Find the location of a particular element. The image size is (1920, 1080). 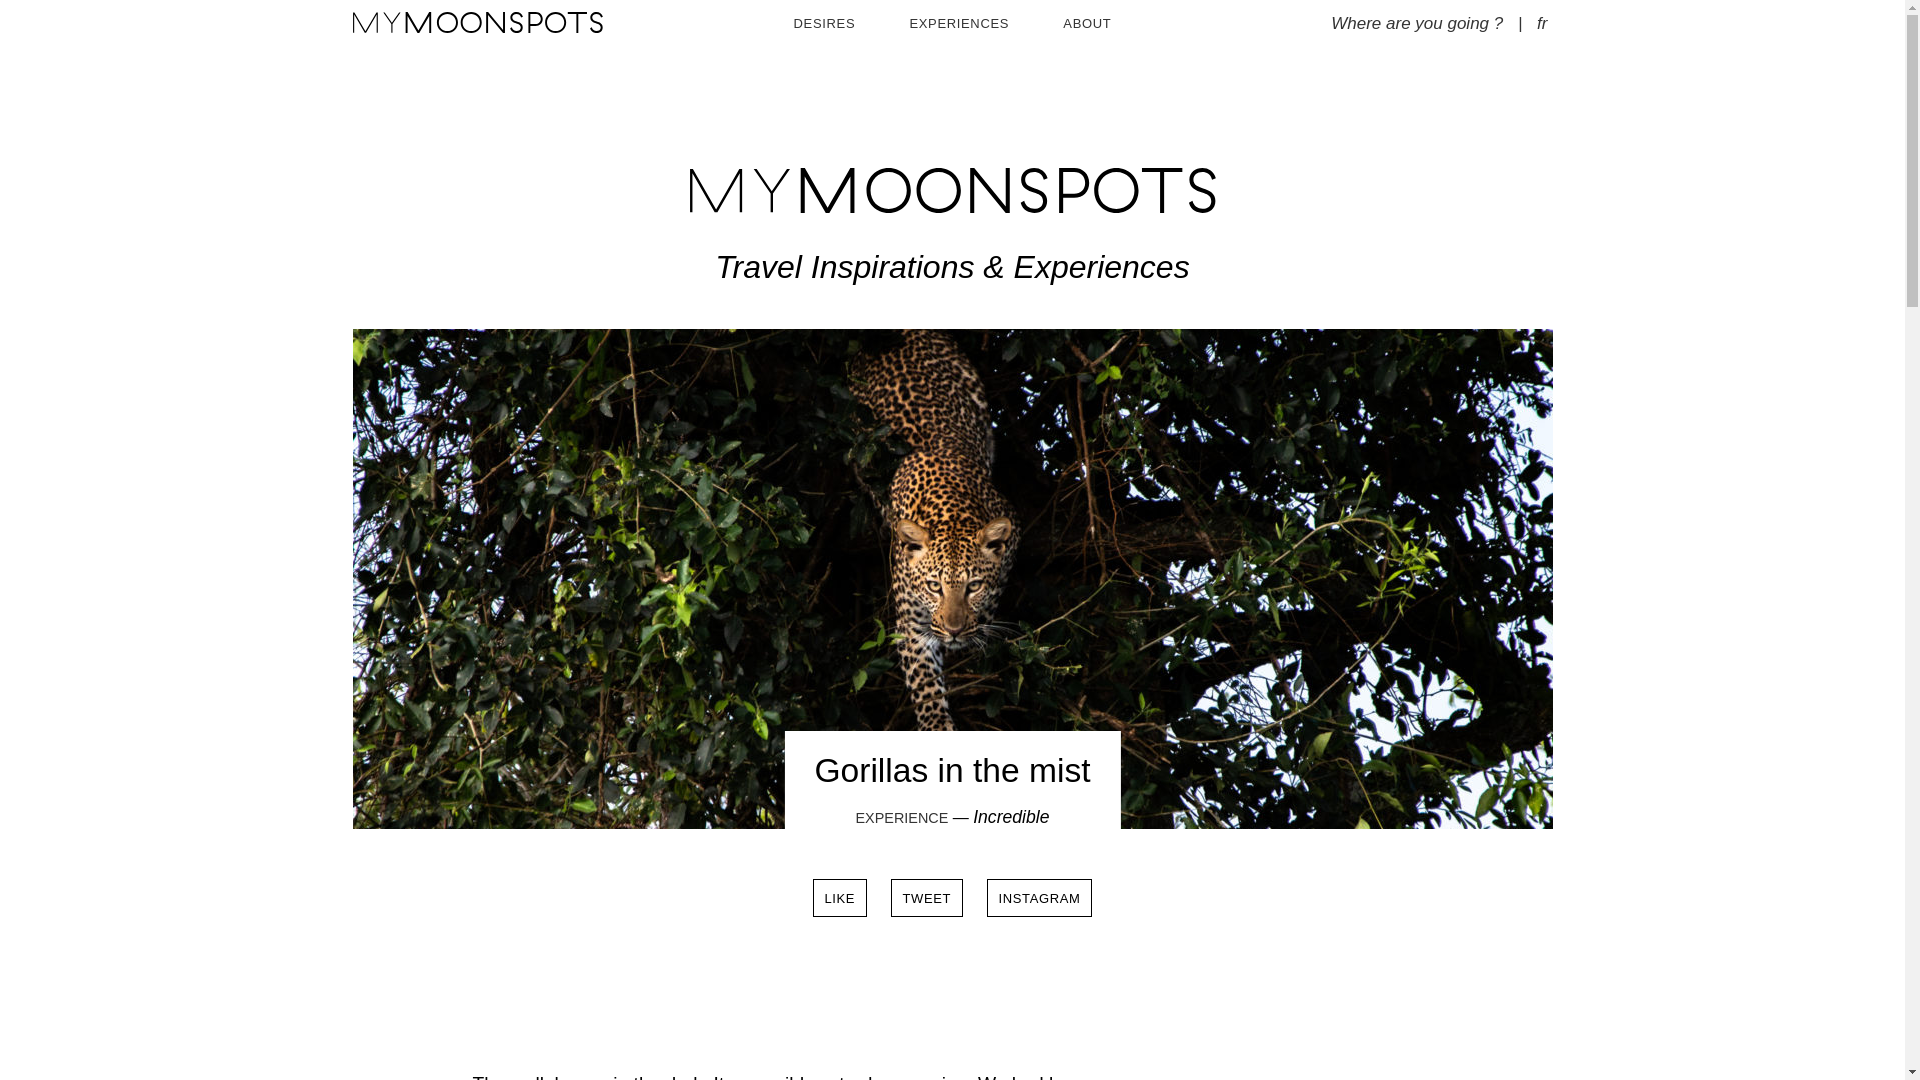

INSTAGRAM is located at coordinates (1039, 898).